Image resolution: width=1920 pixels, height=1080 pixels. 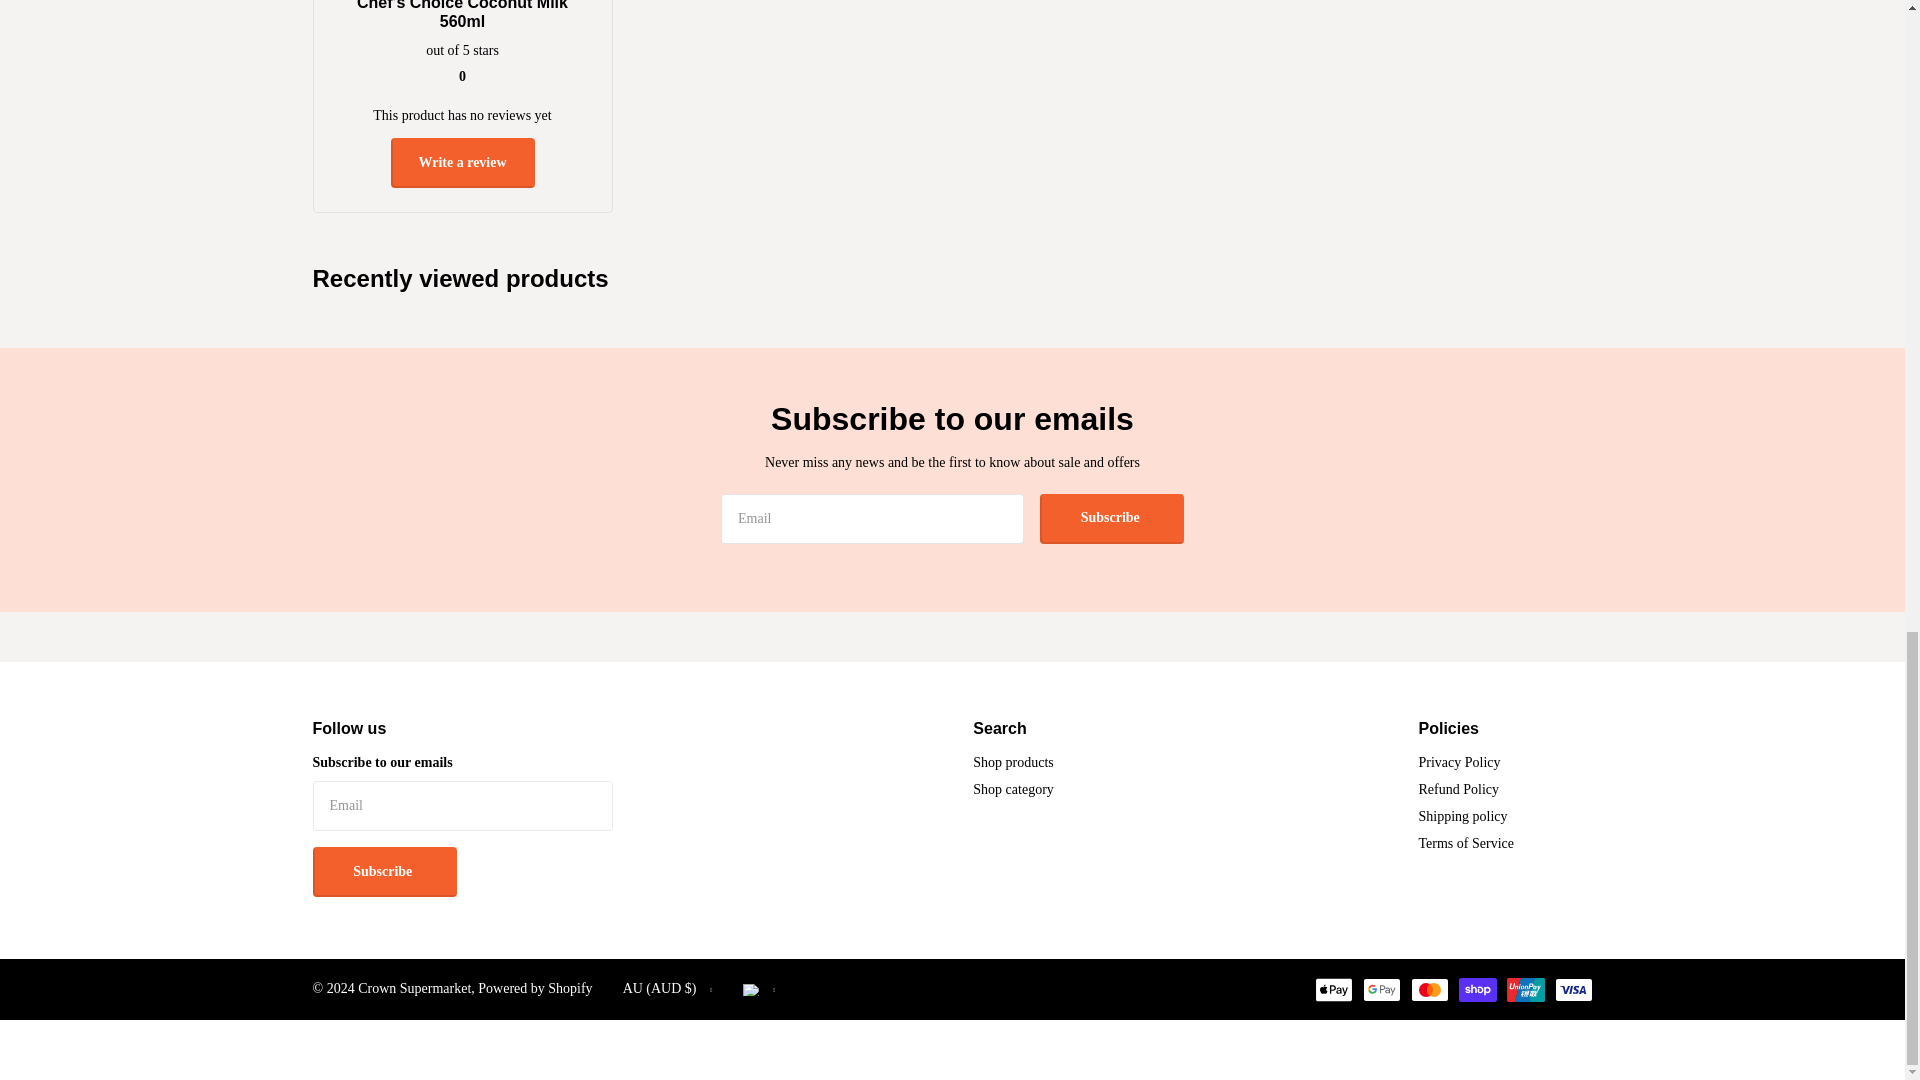 What do you see at coordinates (1380, 990) in the screenshot?
I see `Google Pay` at bounding box center [1380, 990].